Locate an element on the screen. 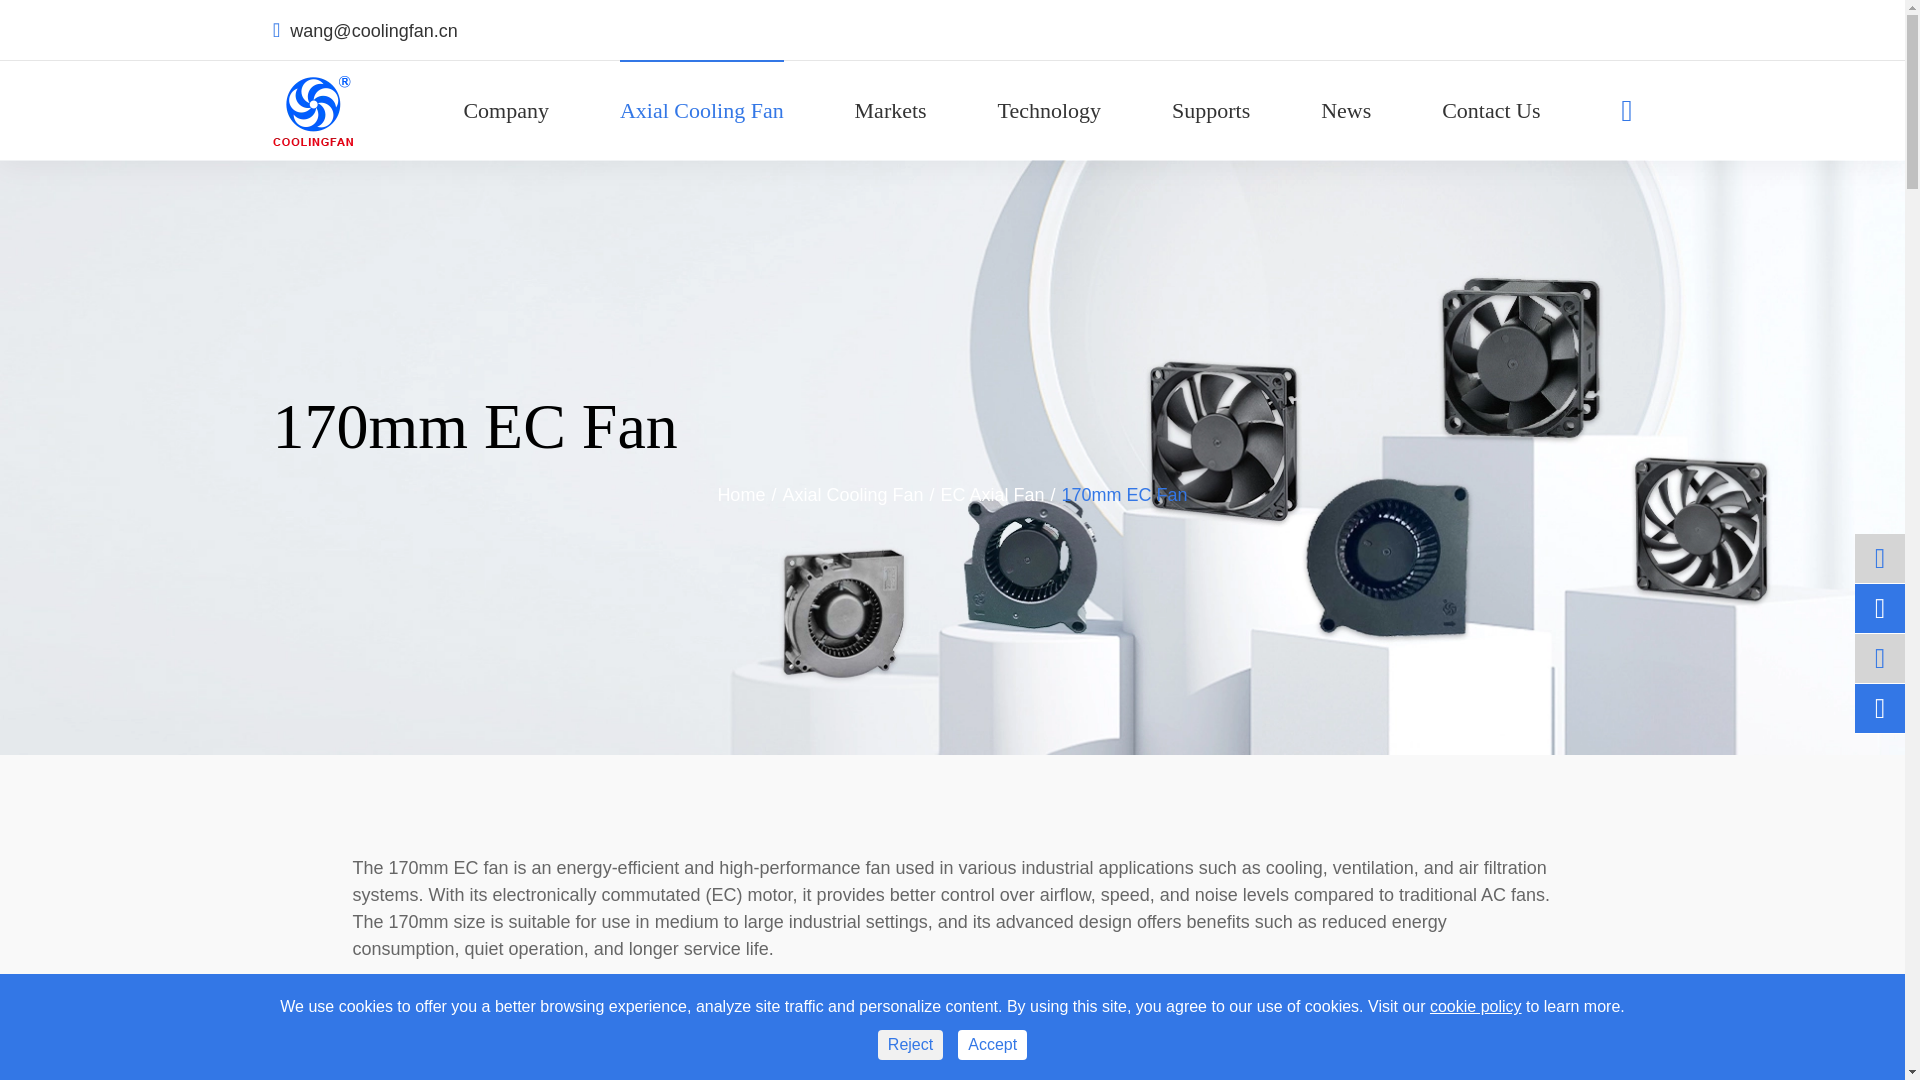 The height and width of the screenshot is (1080, 1920). Shenzhen Xiehengda Electronics Co.,Ltd. is located at coordinates (312, 110).